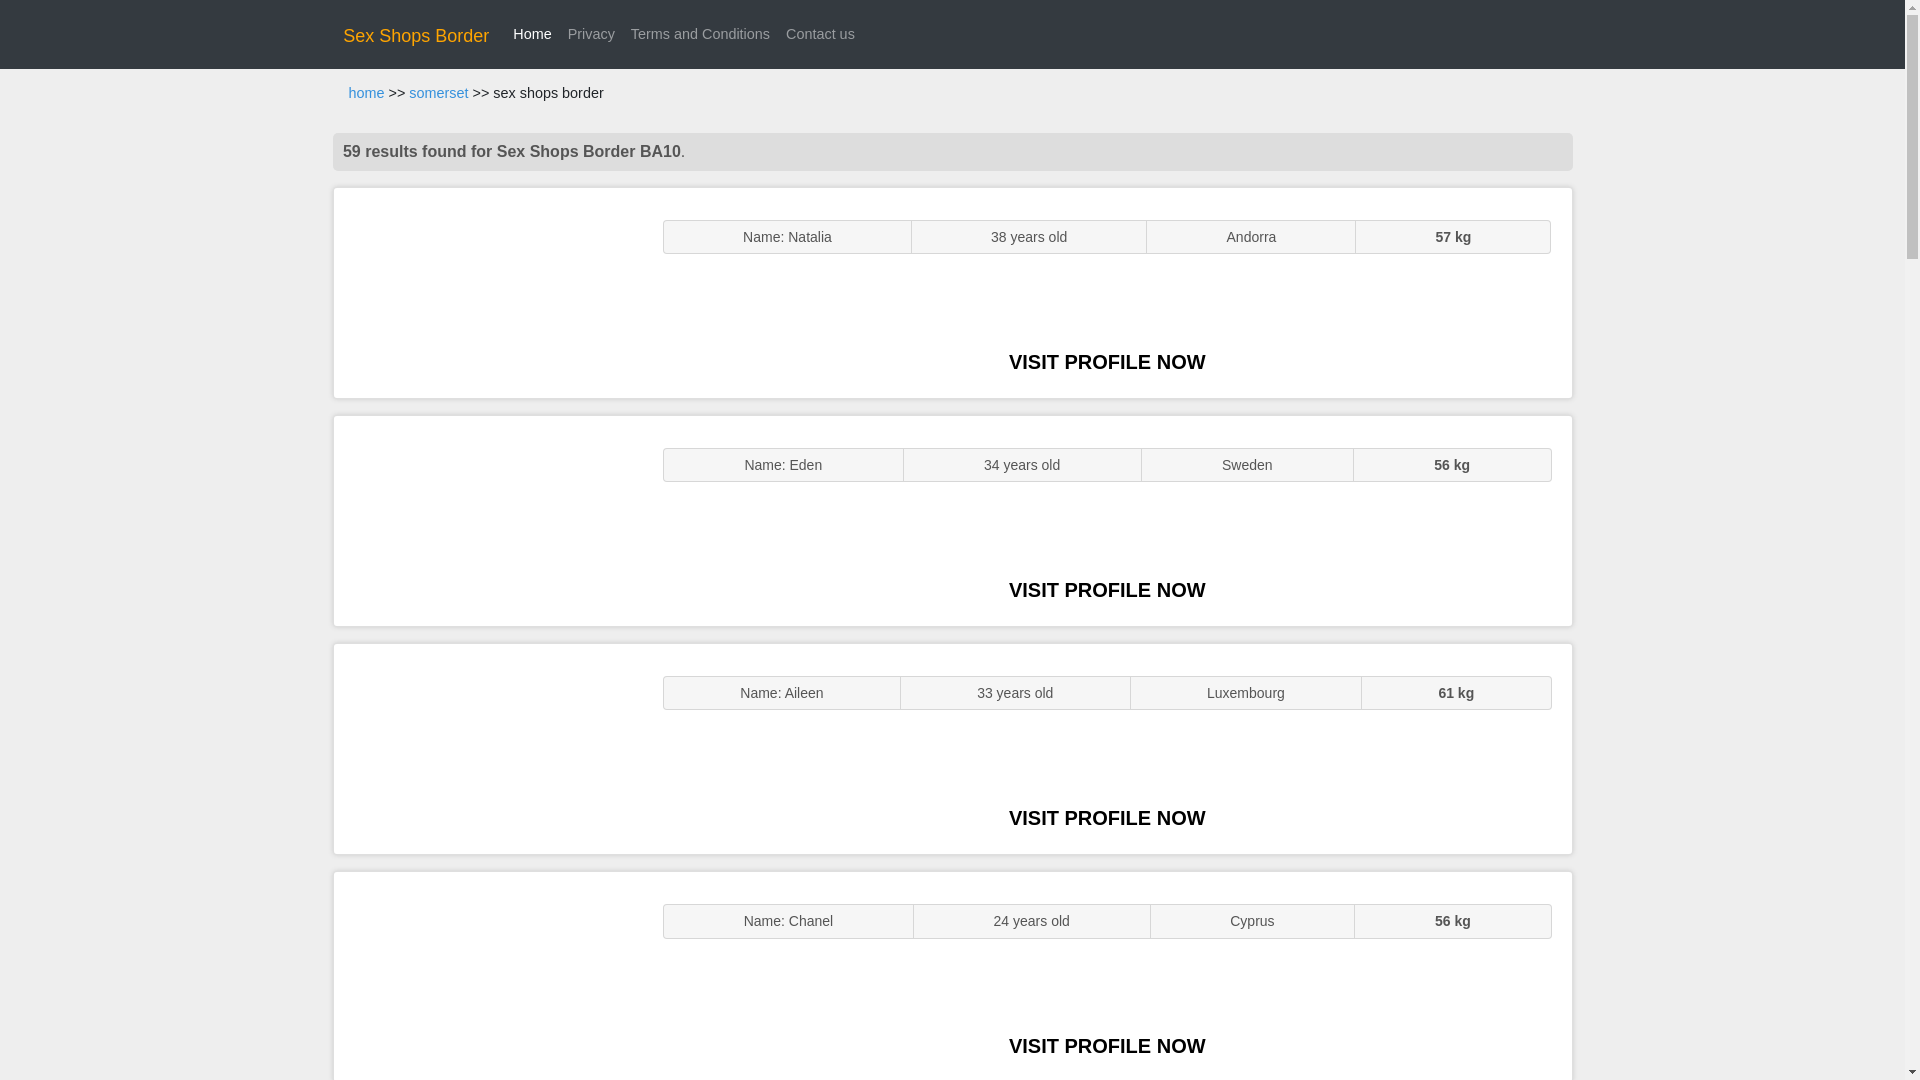 The width and height of the screenshot is (1920, 1080). I want to click on VISIT PROFILE NOW, so click(1107, 362).